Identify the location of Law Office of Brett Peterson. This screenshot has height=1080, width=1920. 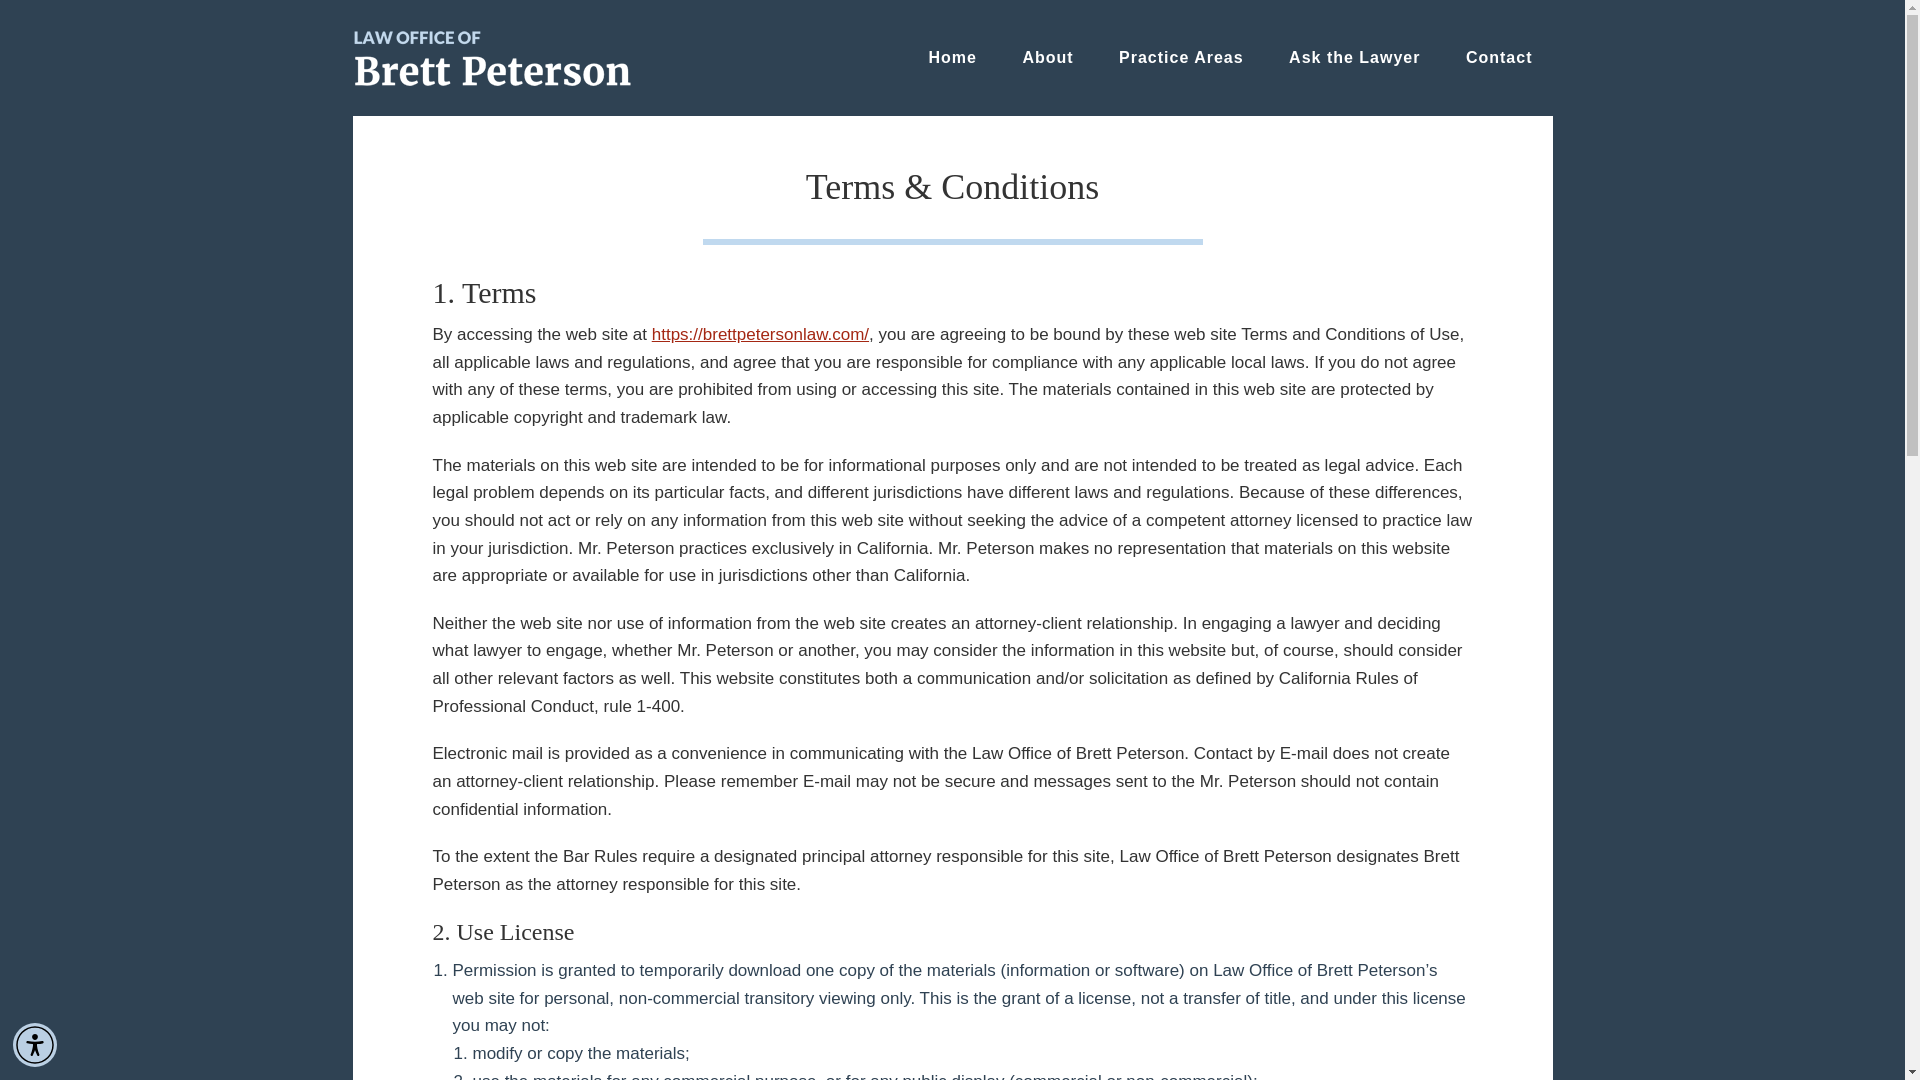
(490, 58).